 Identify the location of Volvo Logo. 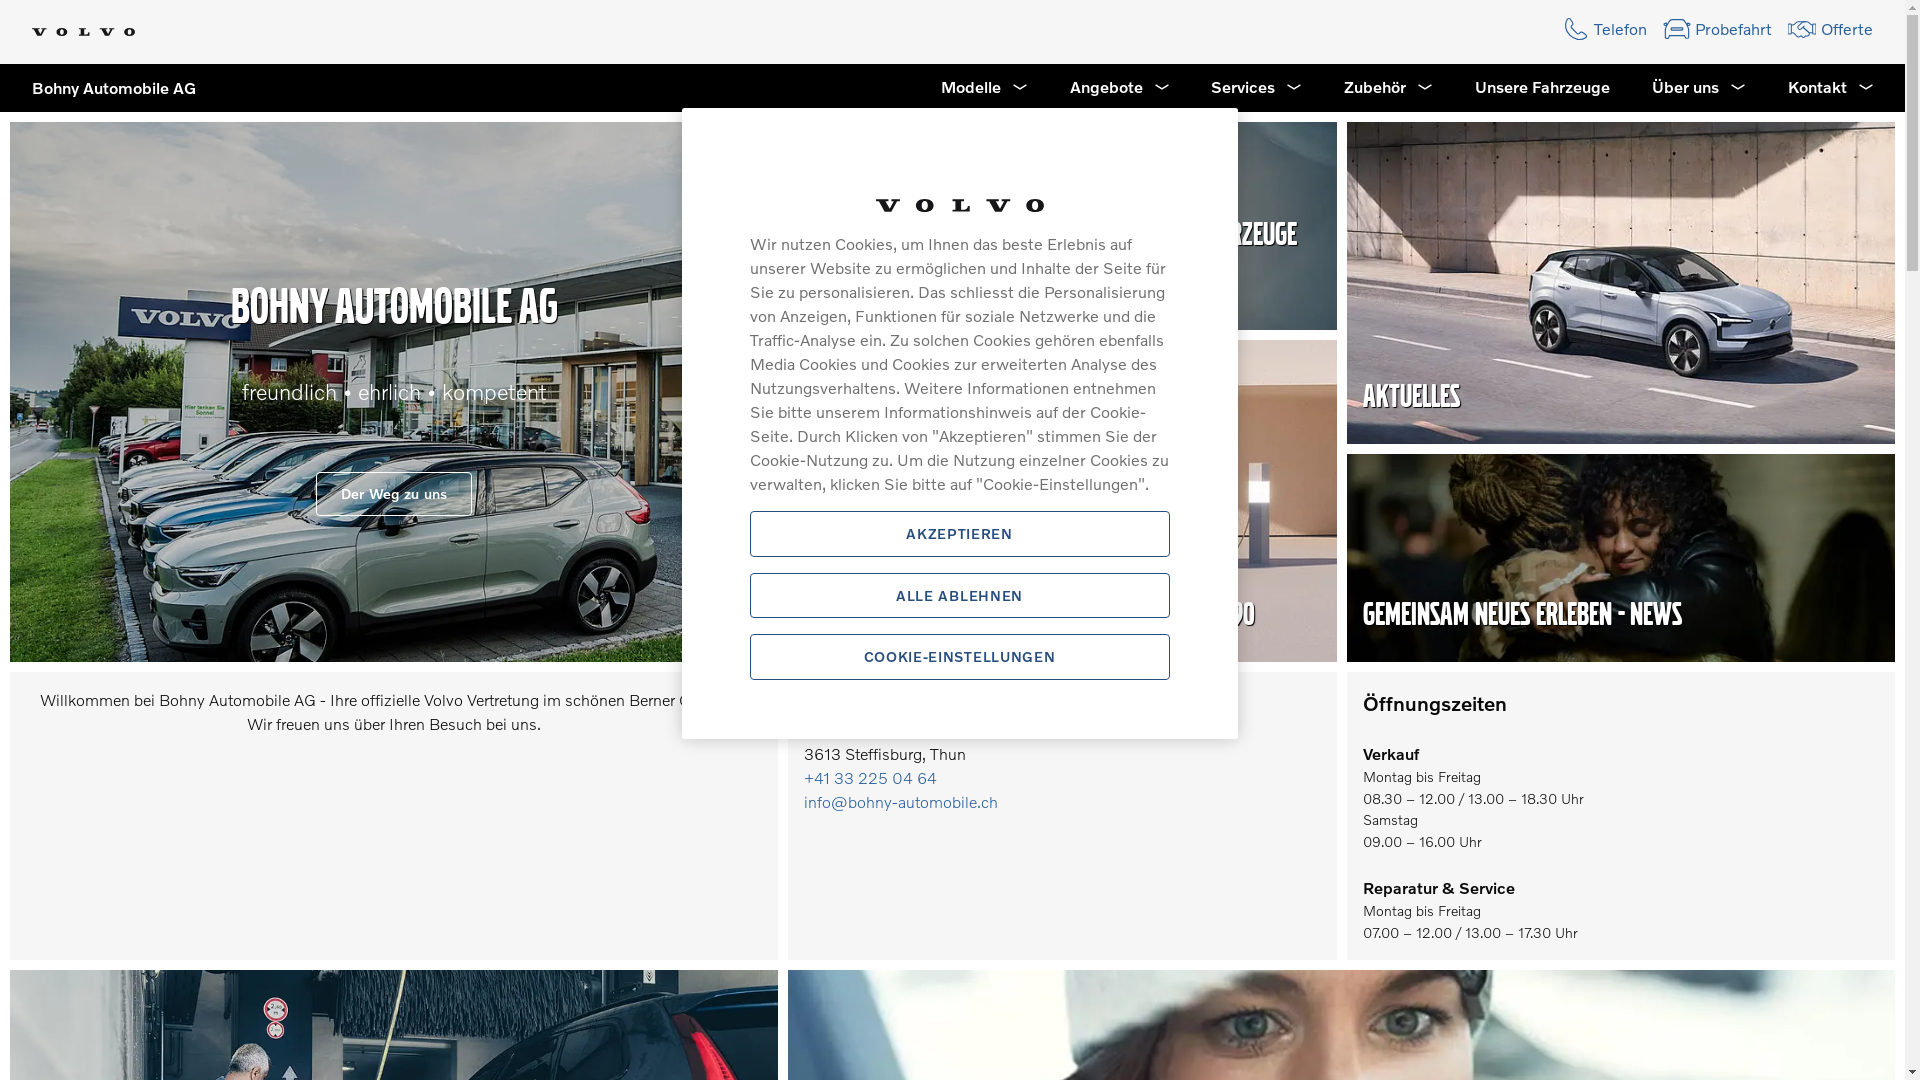
(84, 32).